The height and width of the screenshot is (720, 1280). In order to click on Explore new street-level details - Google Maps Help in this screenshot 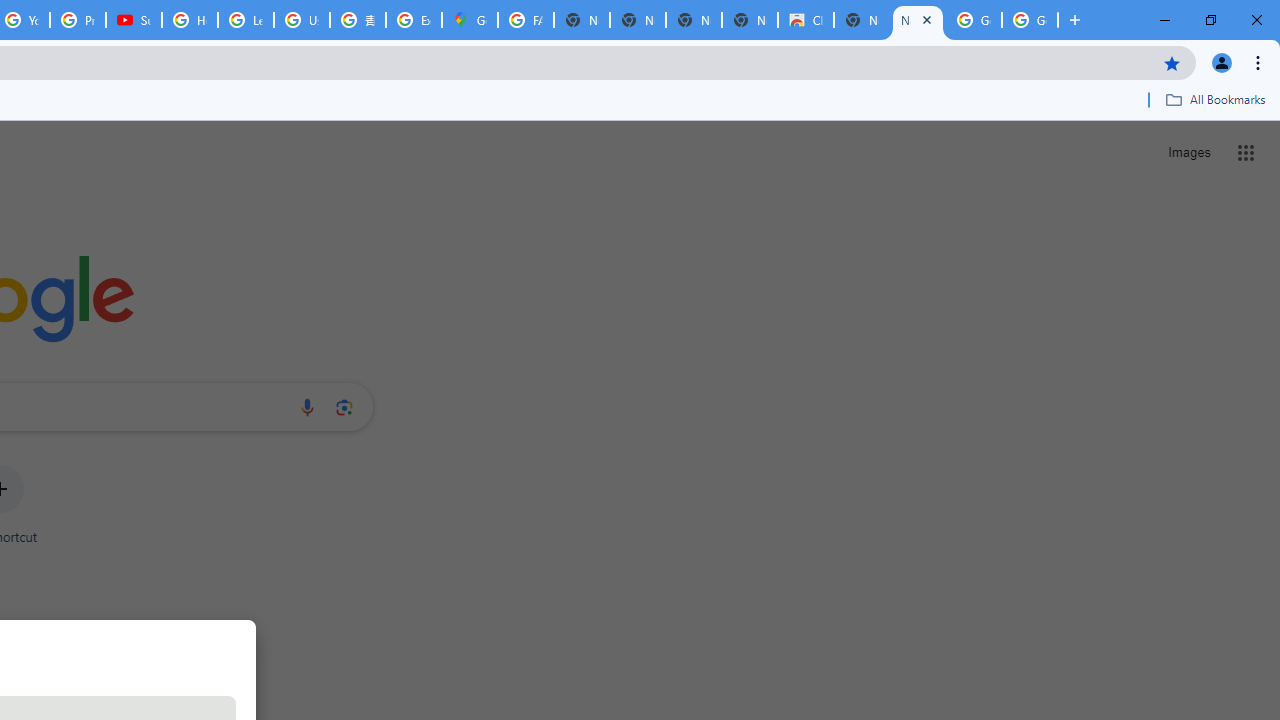, I will do `click(414, 20)`.